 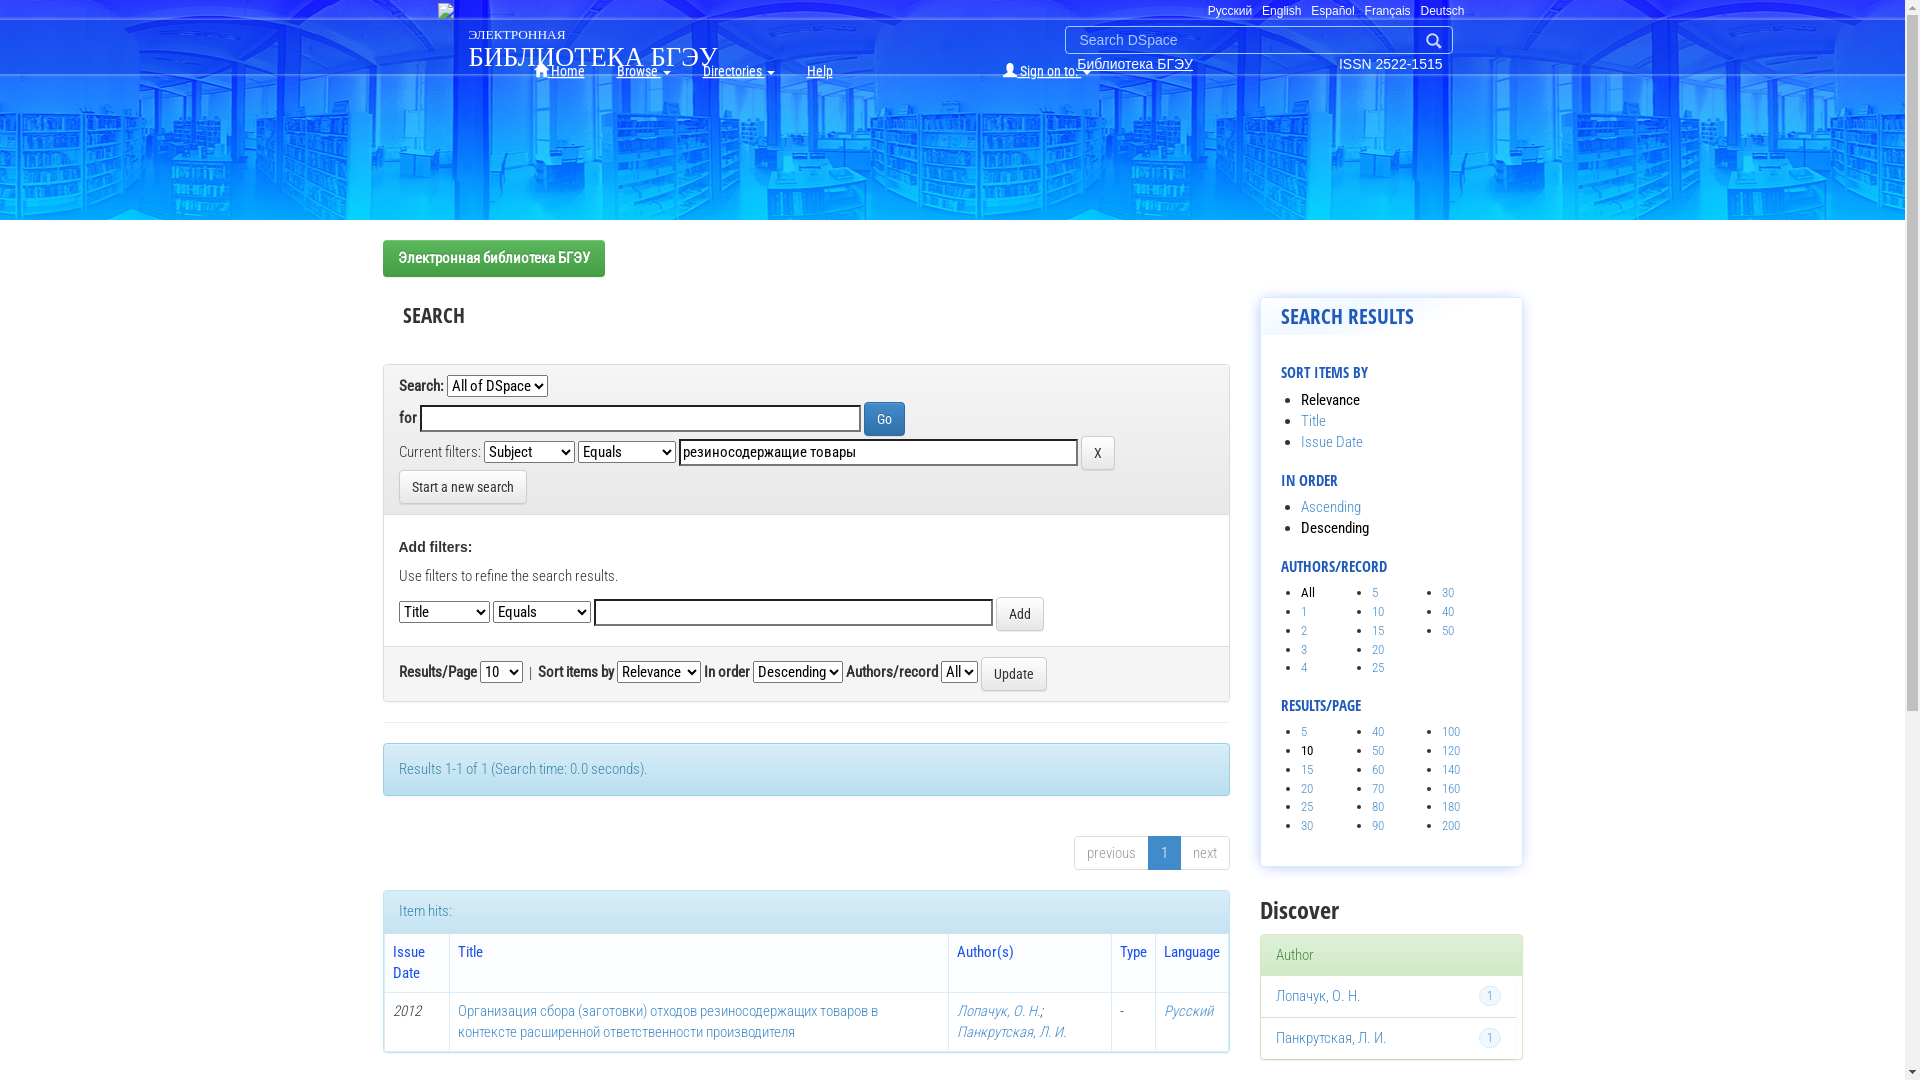 I want to click on 90, so click(x=1378, y=826).